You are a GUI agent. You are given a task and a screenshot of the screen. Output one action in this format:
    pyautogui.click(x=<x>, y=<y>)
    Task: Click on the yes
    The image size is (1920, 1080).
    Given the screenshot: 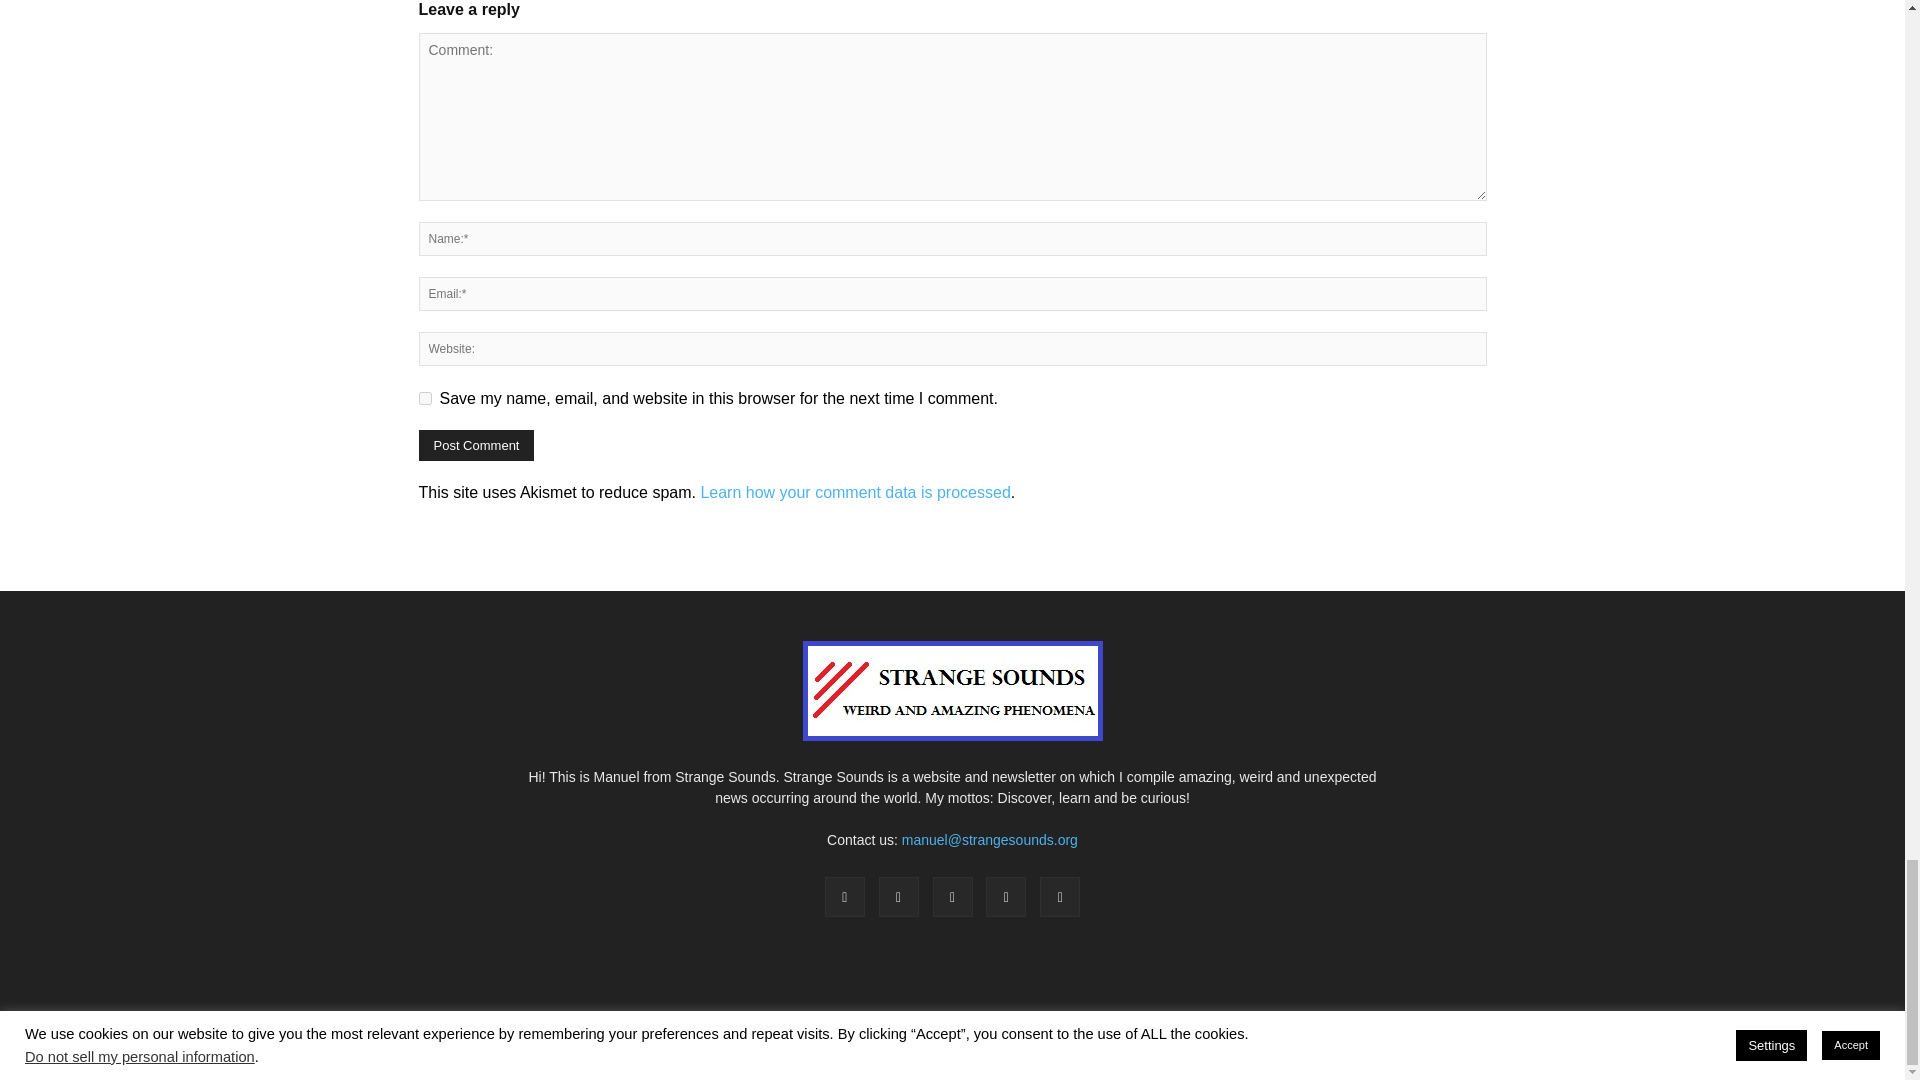 What is the action you would take?
    pyautogui.click(x=424, y=398)
    